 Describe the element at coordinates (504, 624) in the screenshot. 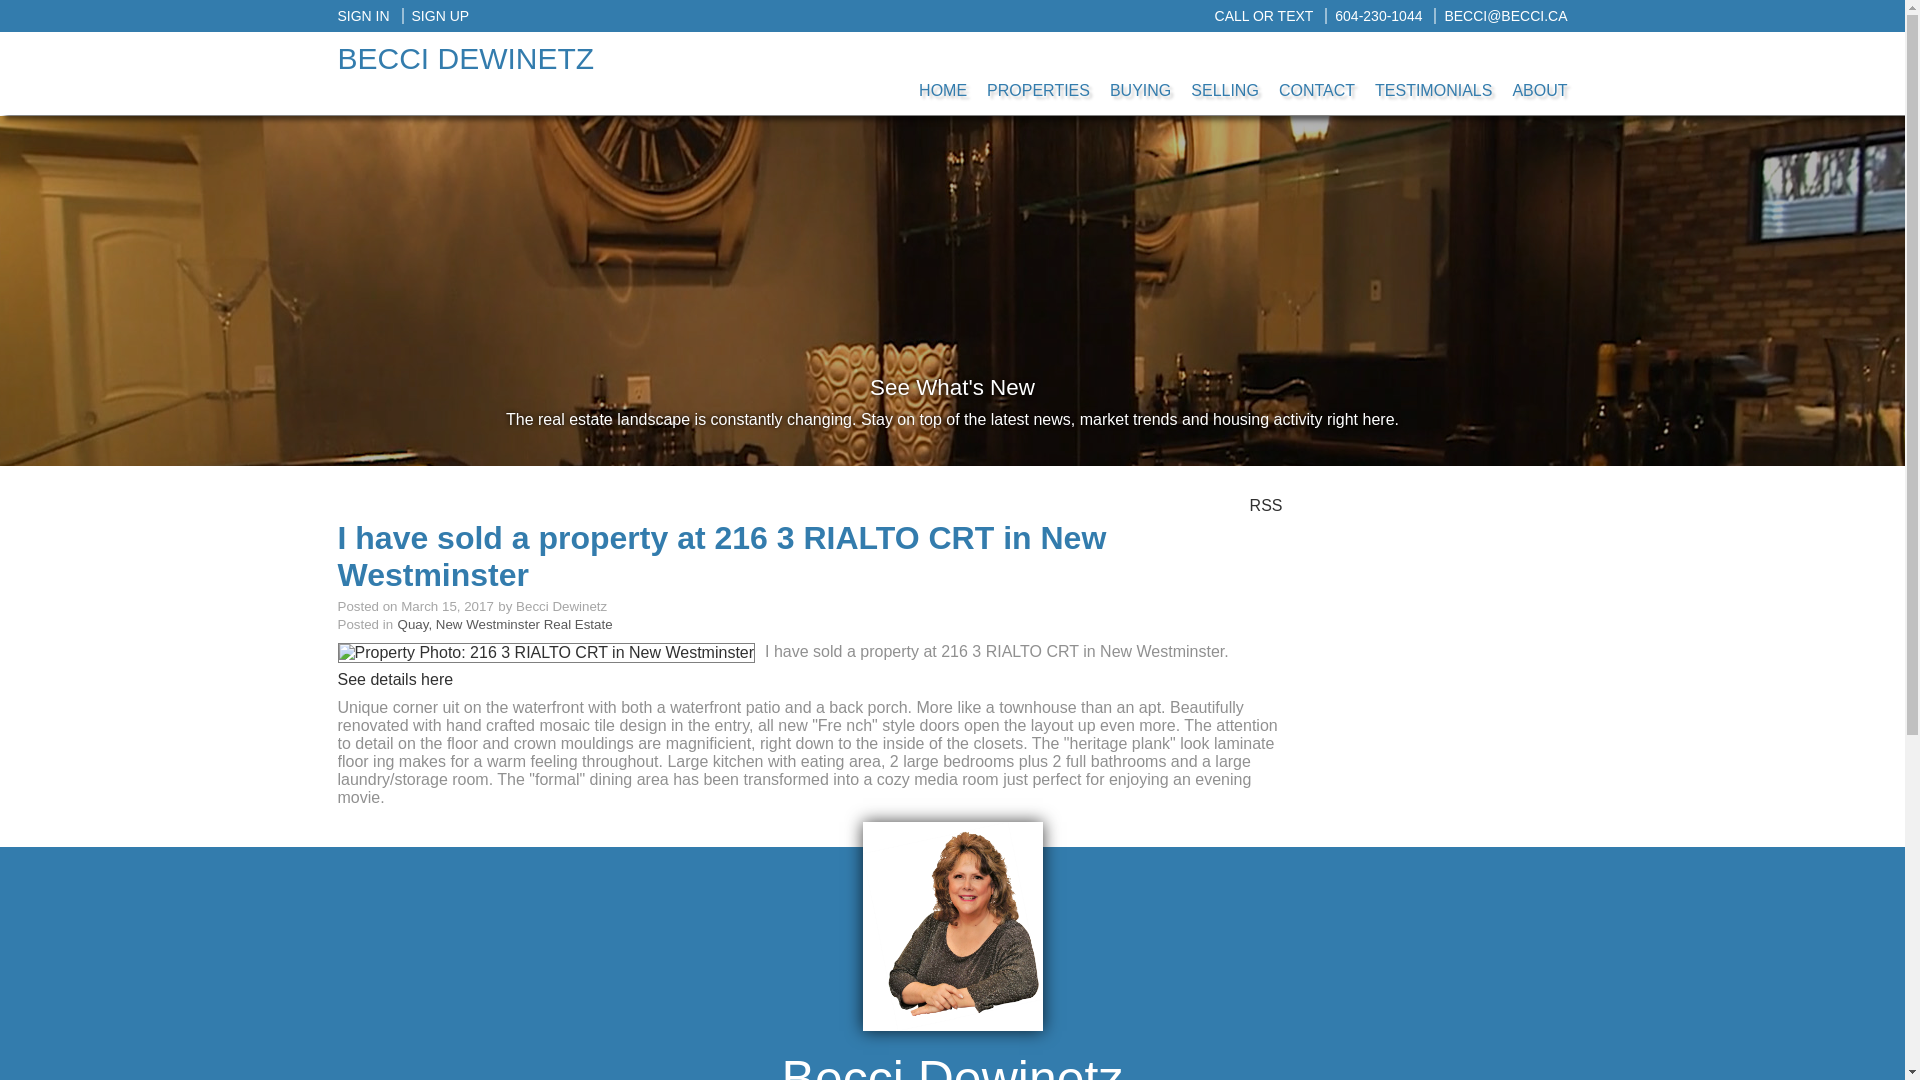

I see `Quay, New Westminster Real Estate` at that location.